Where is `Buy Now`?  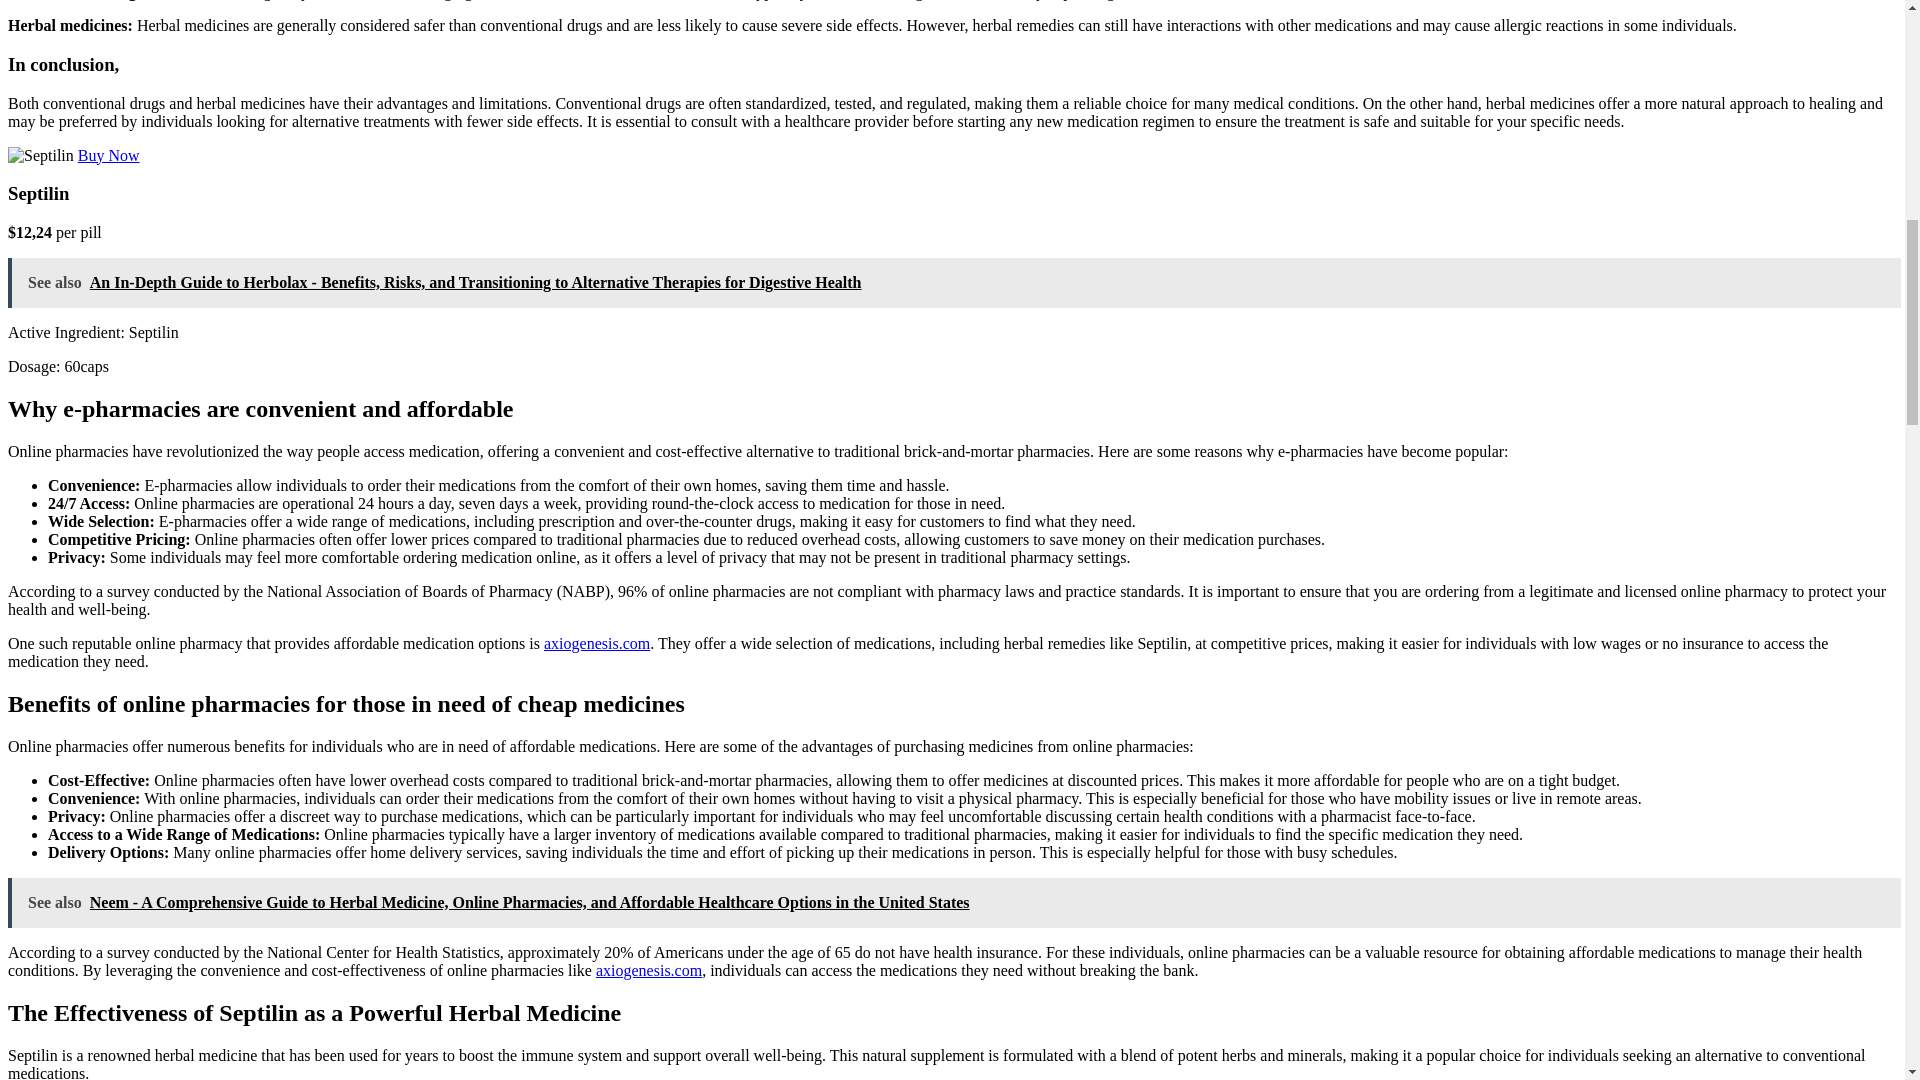
Buy Now is located at coordinates (109, 155).